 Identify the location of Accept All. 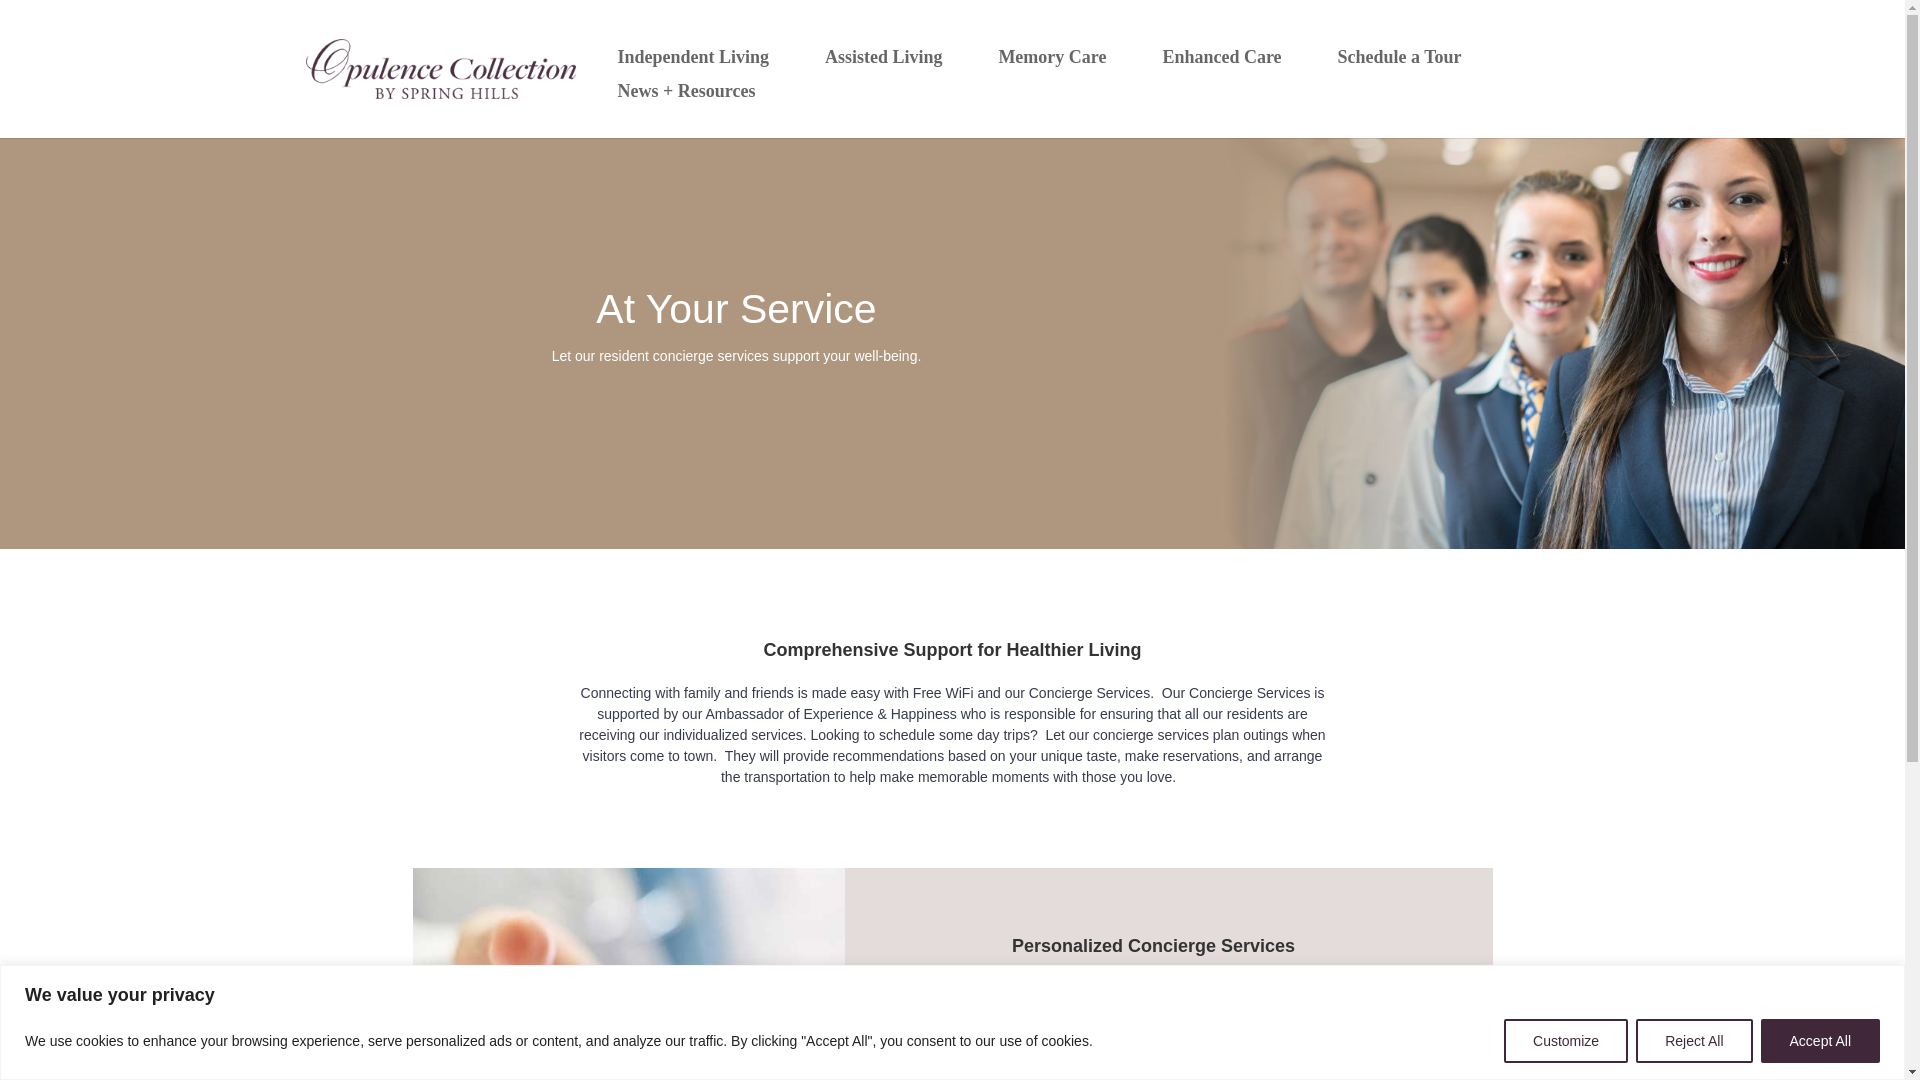
(1820, 1040).